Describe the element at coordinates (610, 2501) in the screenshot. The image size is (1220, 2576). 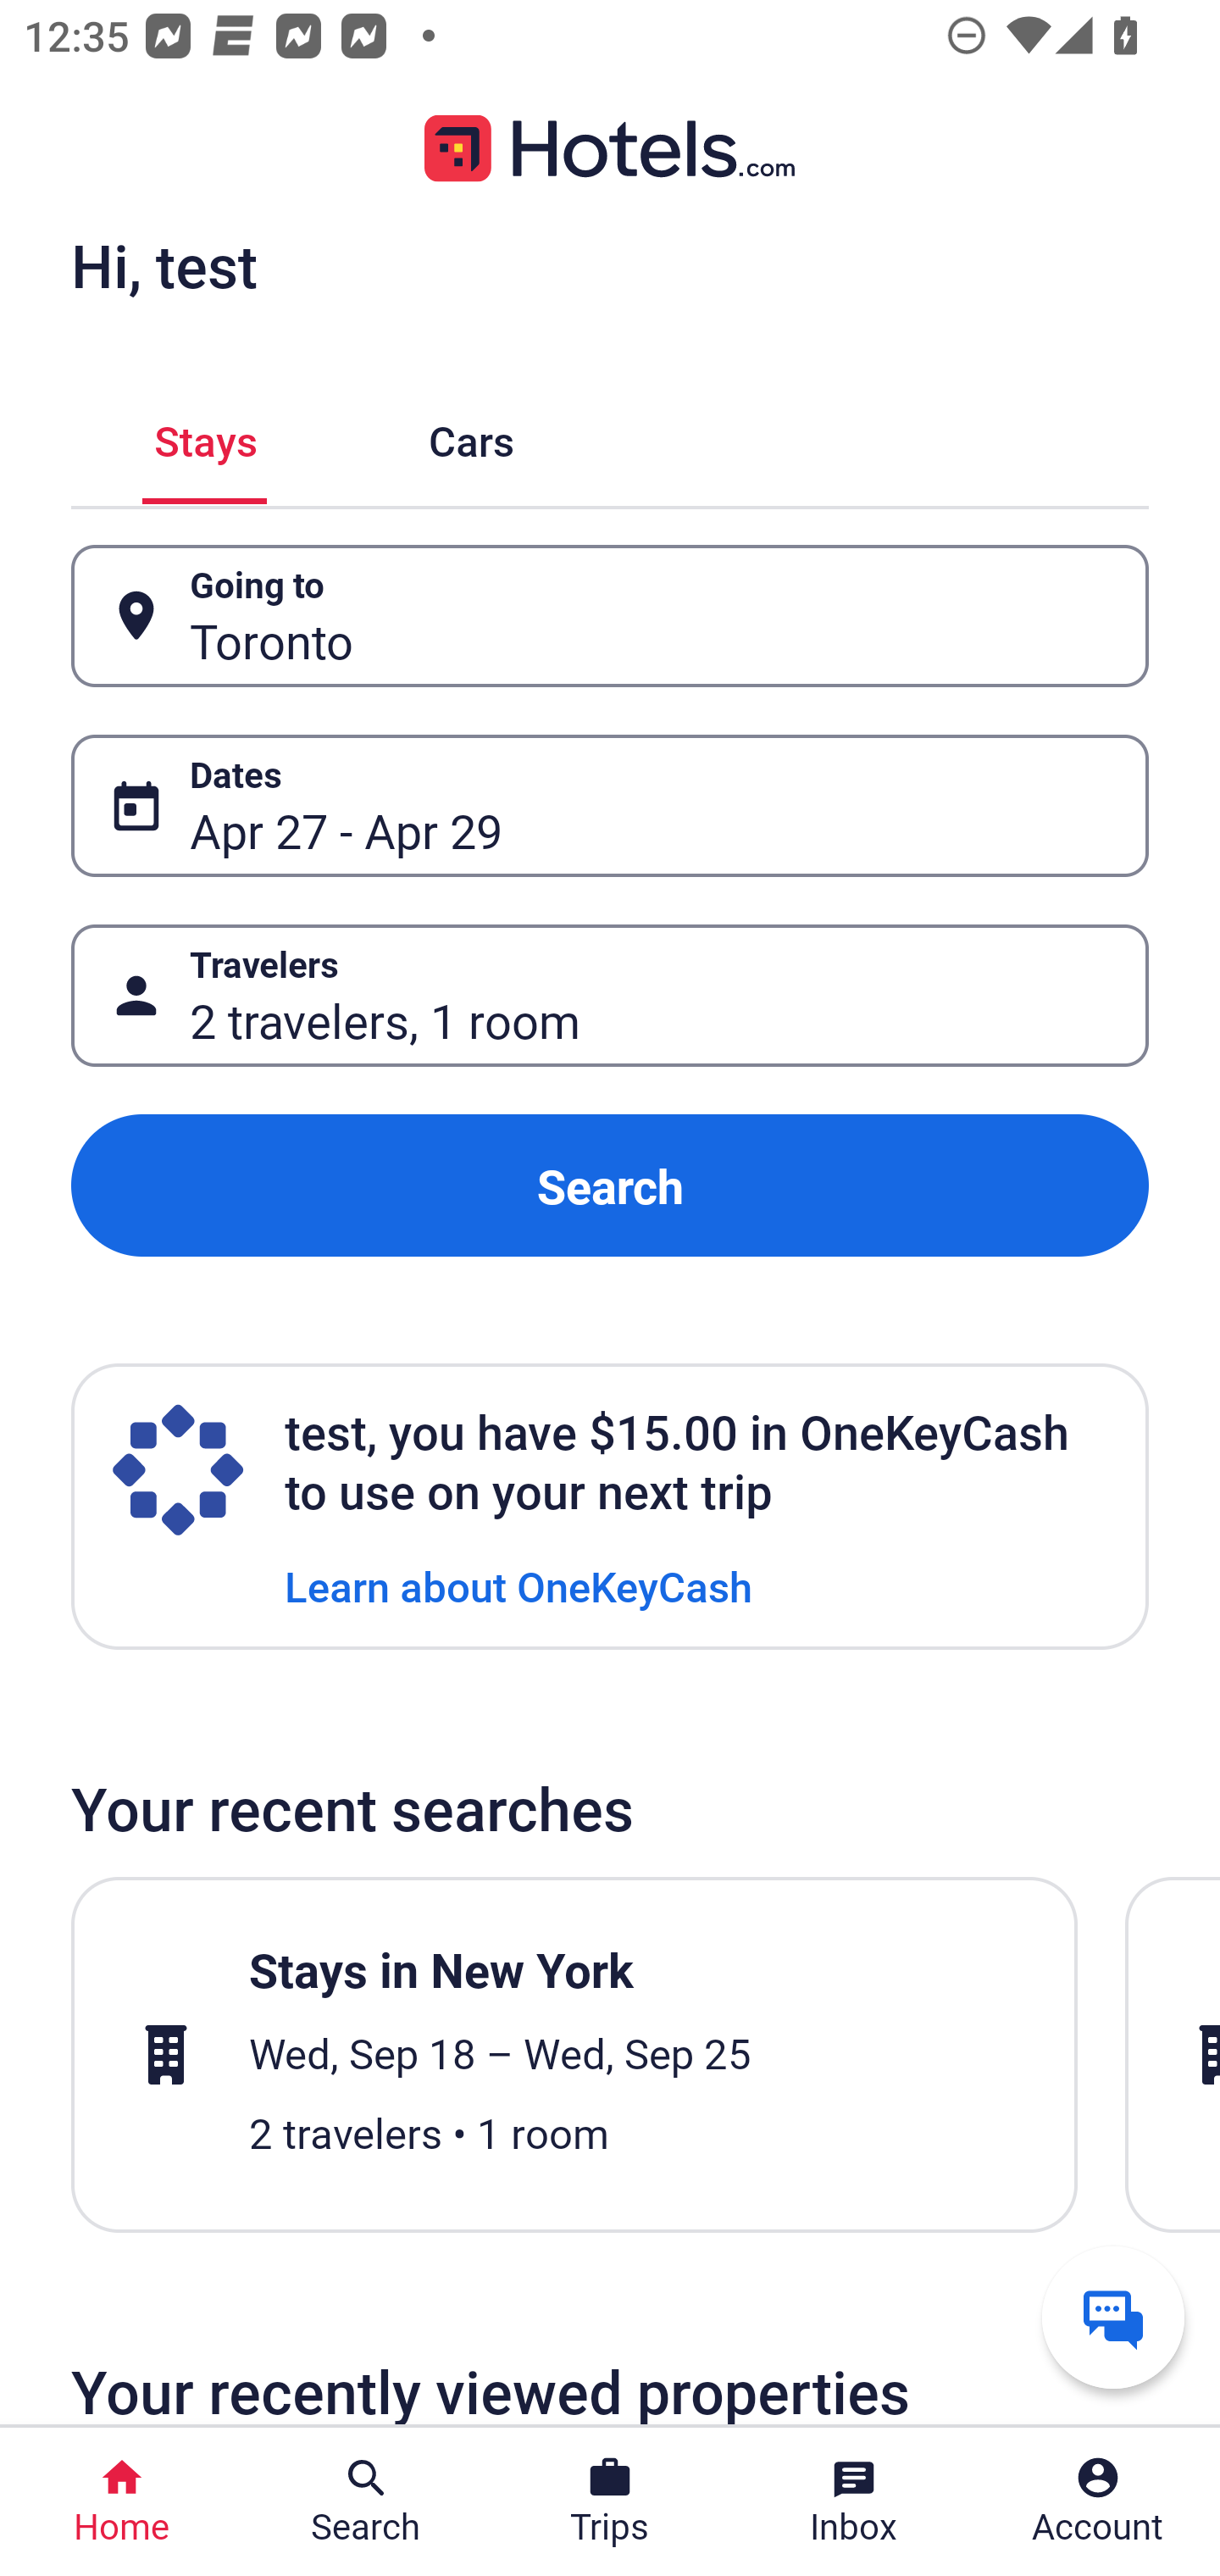
I see `Trips Trips Button` at that location.